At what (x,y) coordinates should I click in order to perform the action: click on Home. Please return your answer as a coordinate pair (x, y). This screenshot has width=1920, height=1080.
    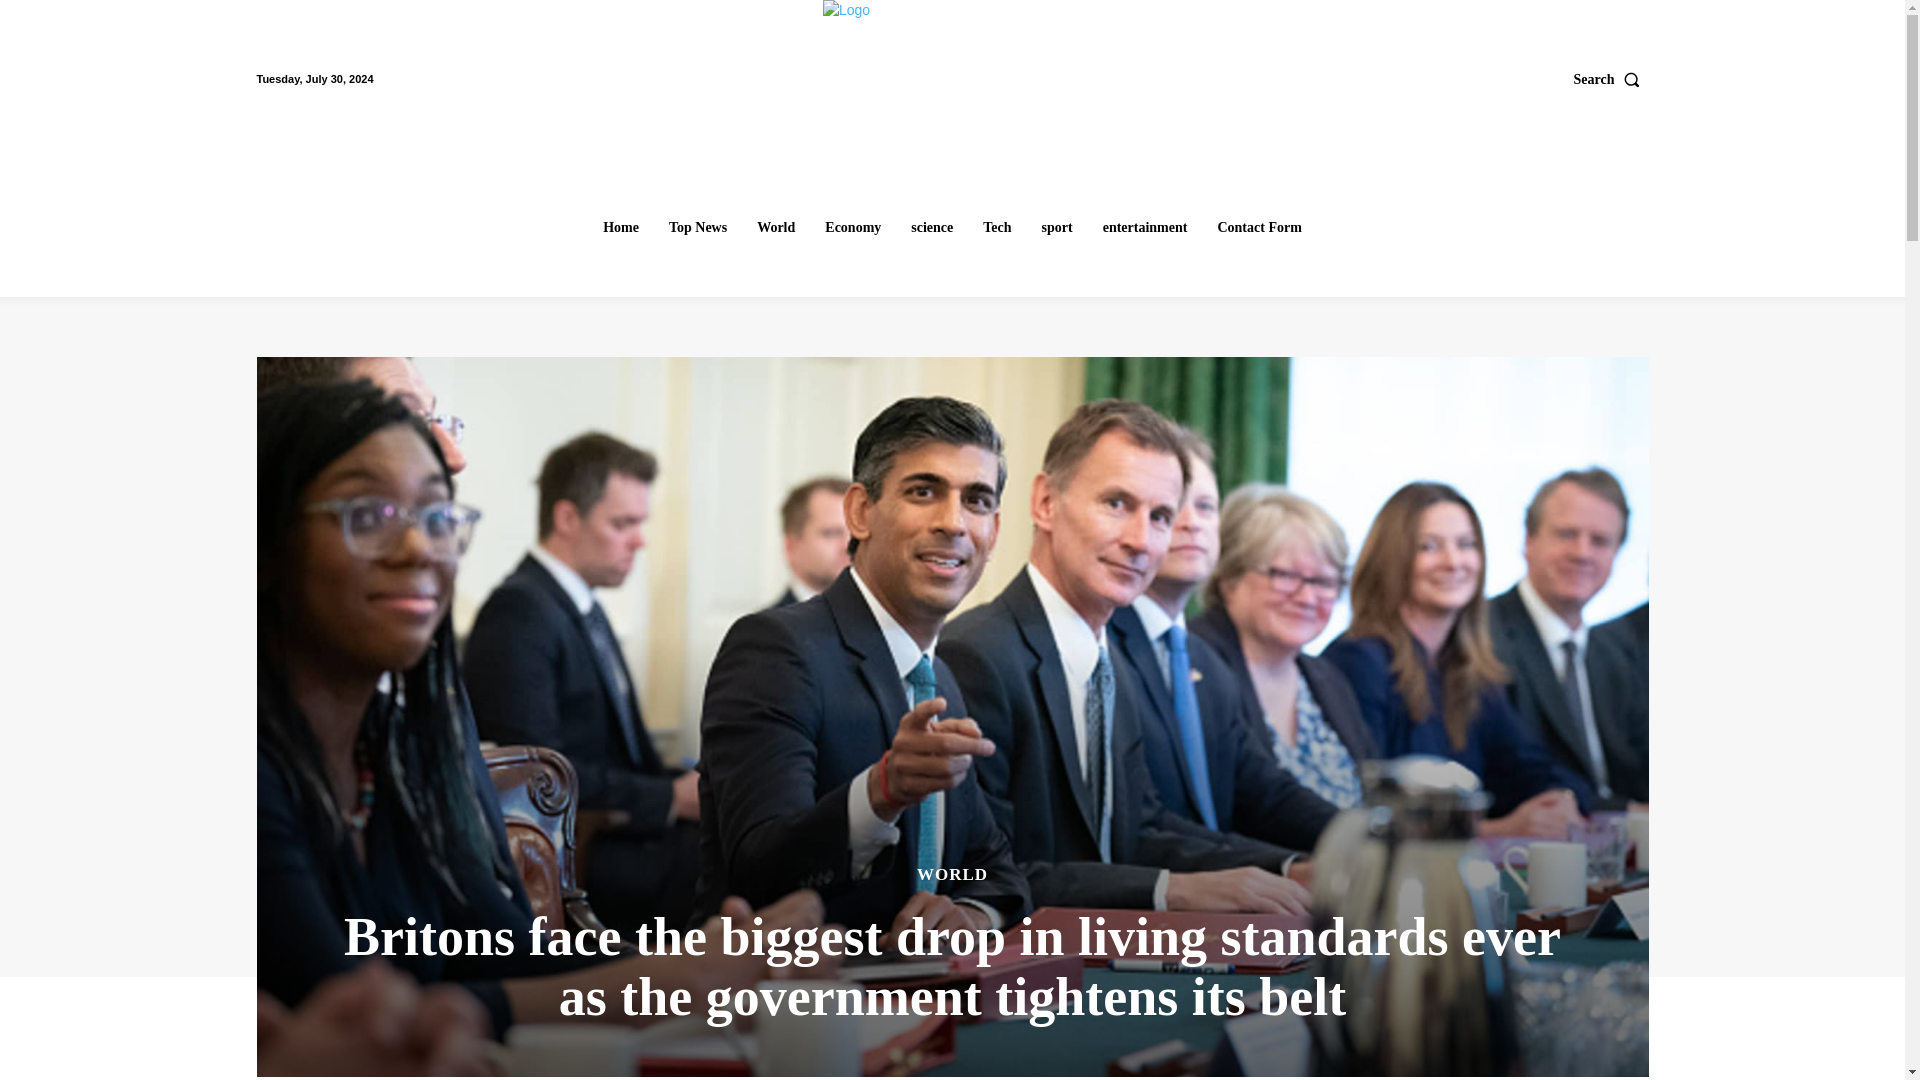
    Looking at the image, I should click on (620, 228).